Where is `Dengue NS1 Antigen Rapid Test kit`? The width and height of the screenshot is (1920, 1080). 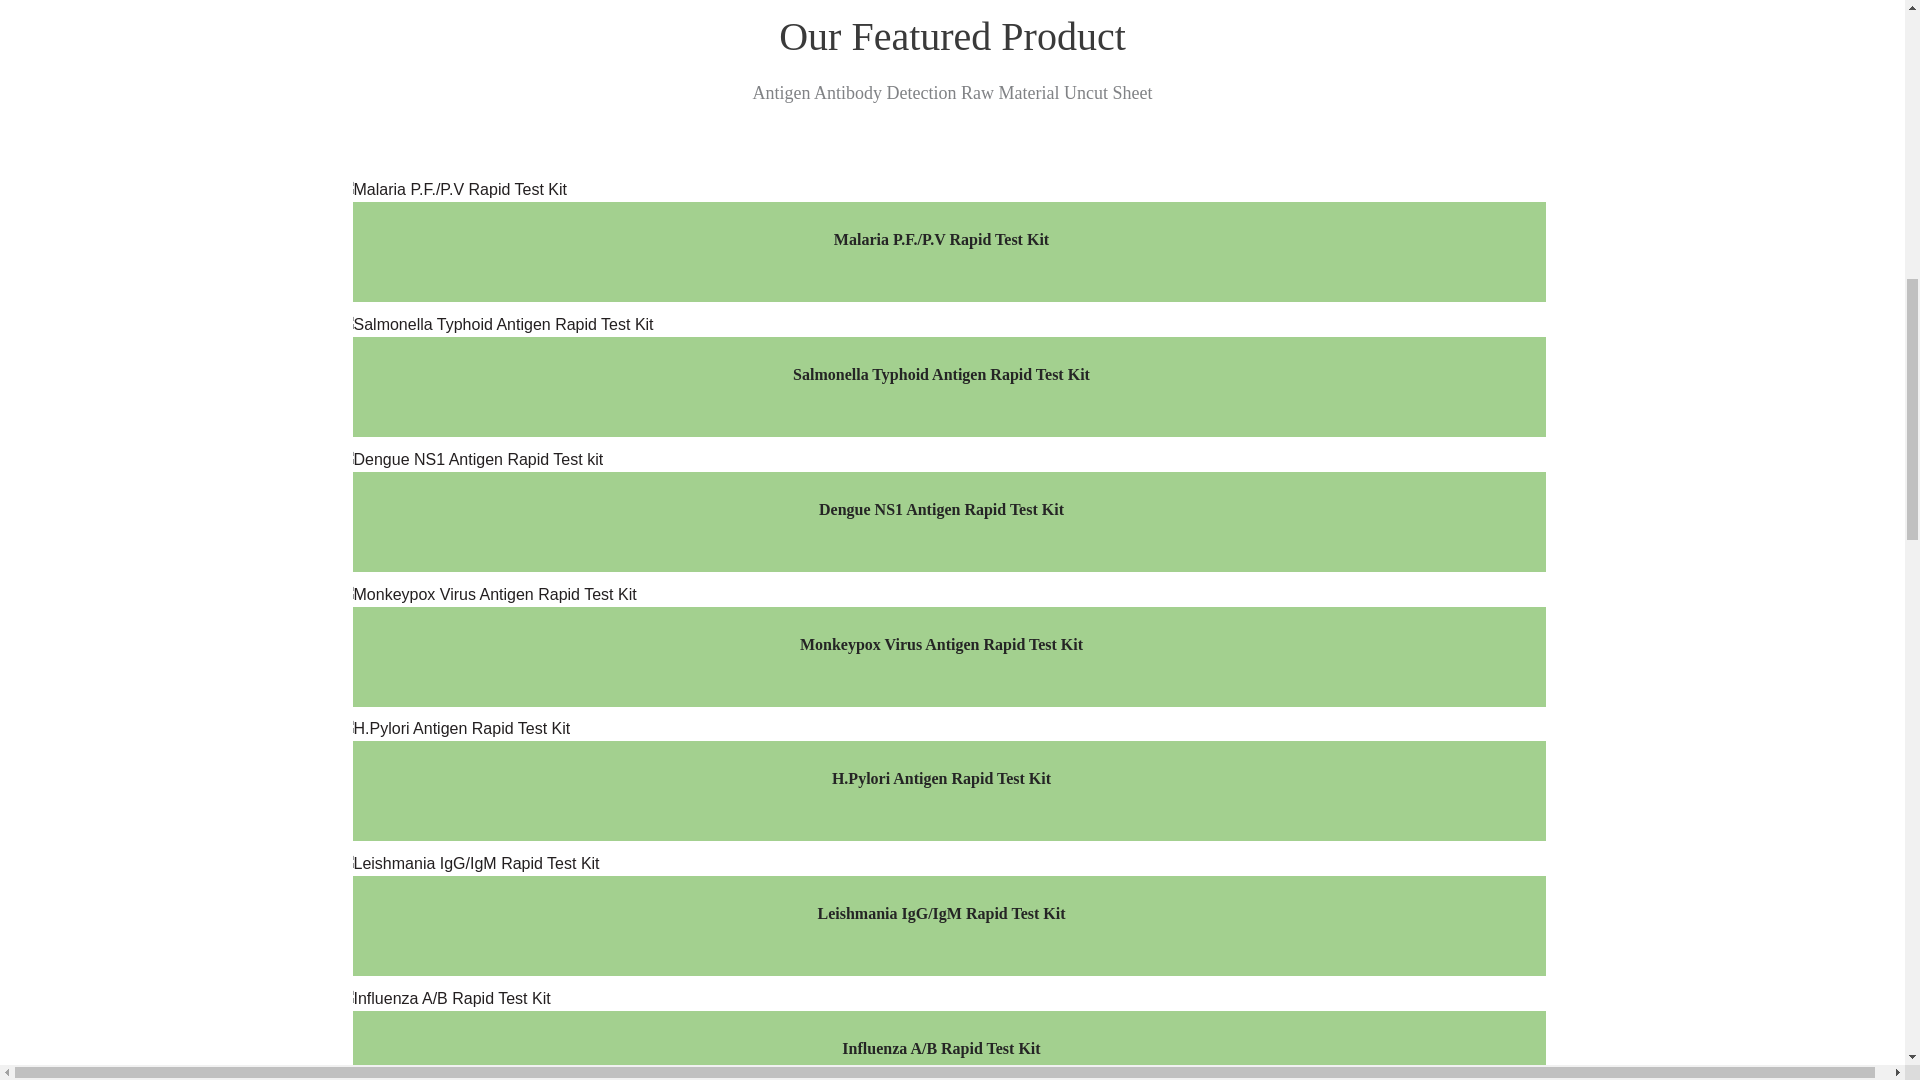
Dengue NS1 Antigen Rapid Test kit is located at coordinates (940, 509).